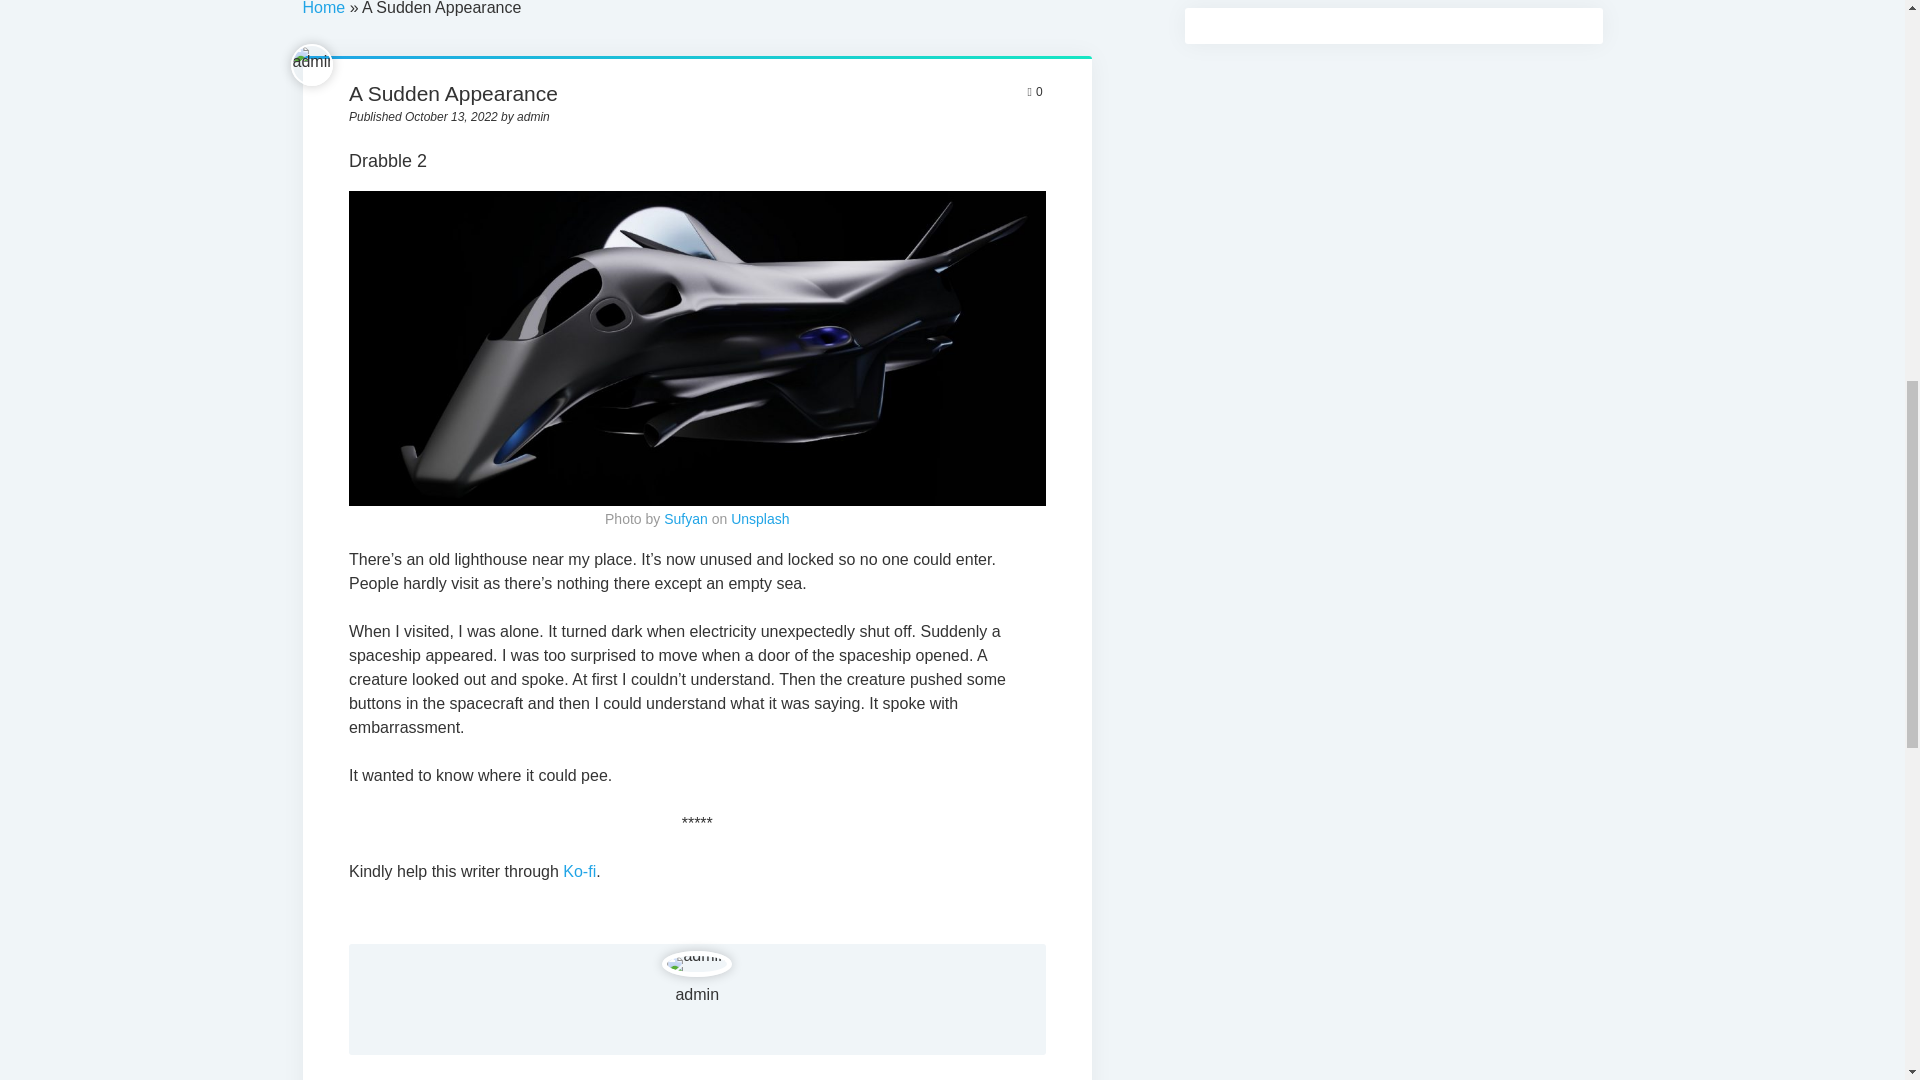  Describe the element at coordinates (696, 994) in the screenshot. I see `admin` at that location.